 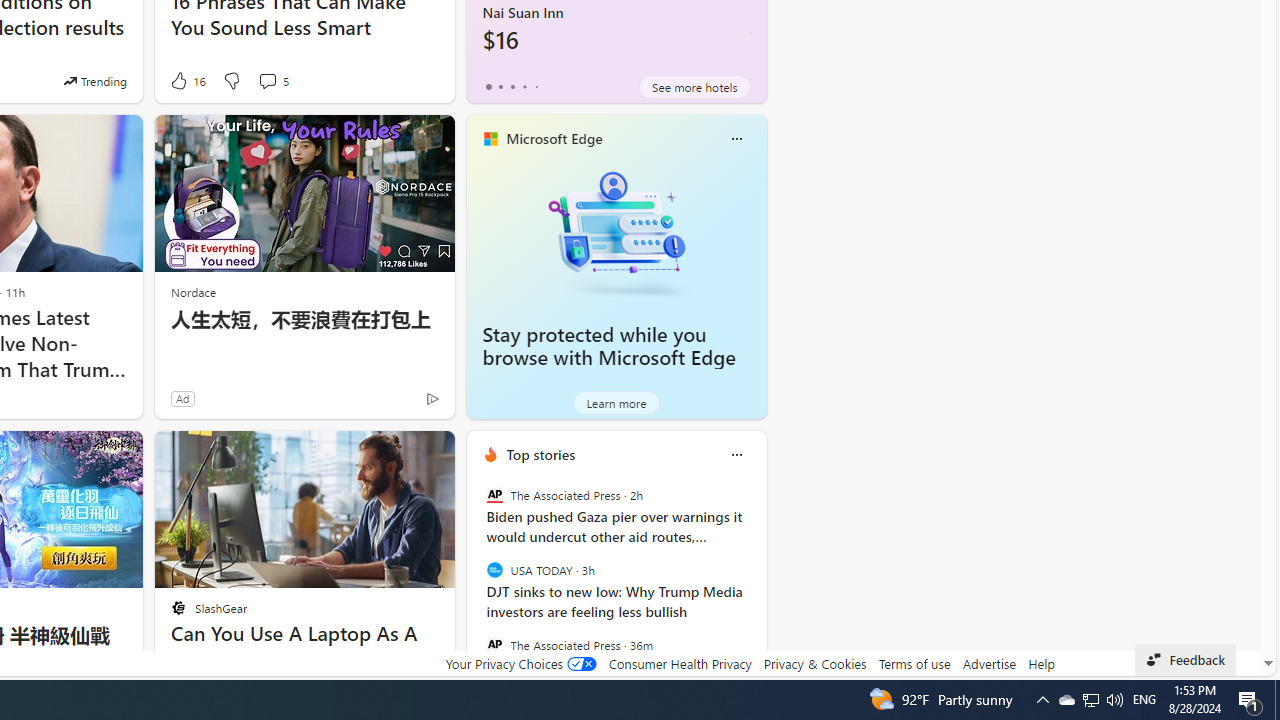 I want to click on View comments 5 Comment, so click(x=272, y=80).